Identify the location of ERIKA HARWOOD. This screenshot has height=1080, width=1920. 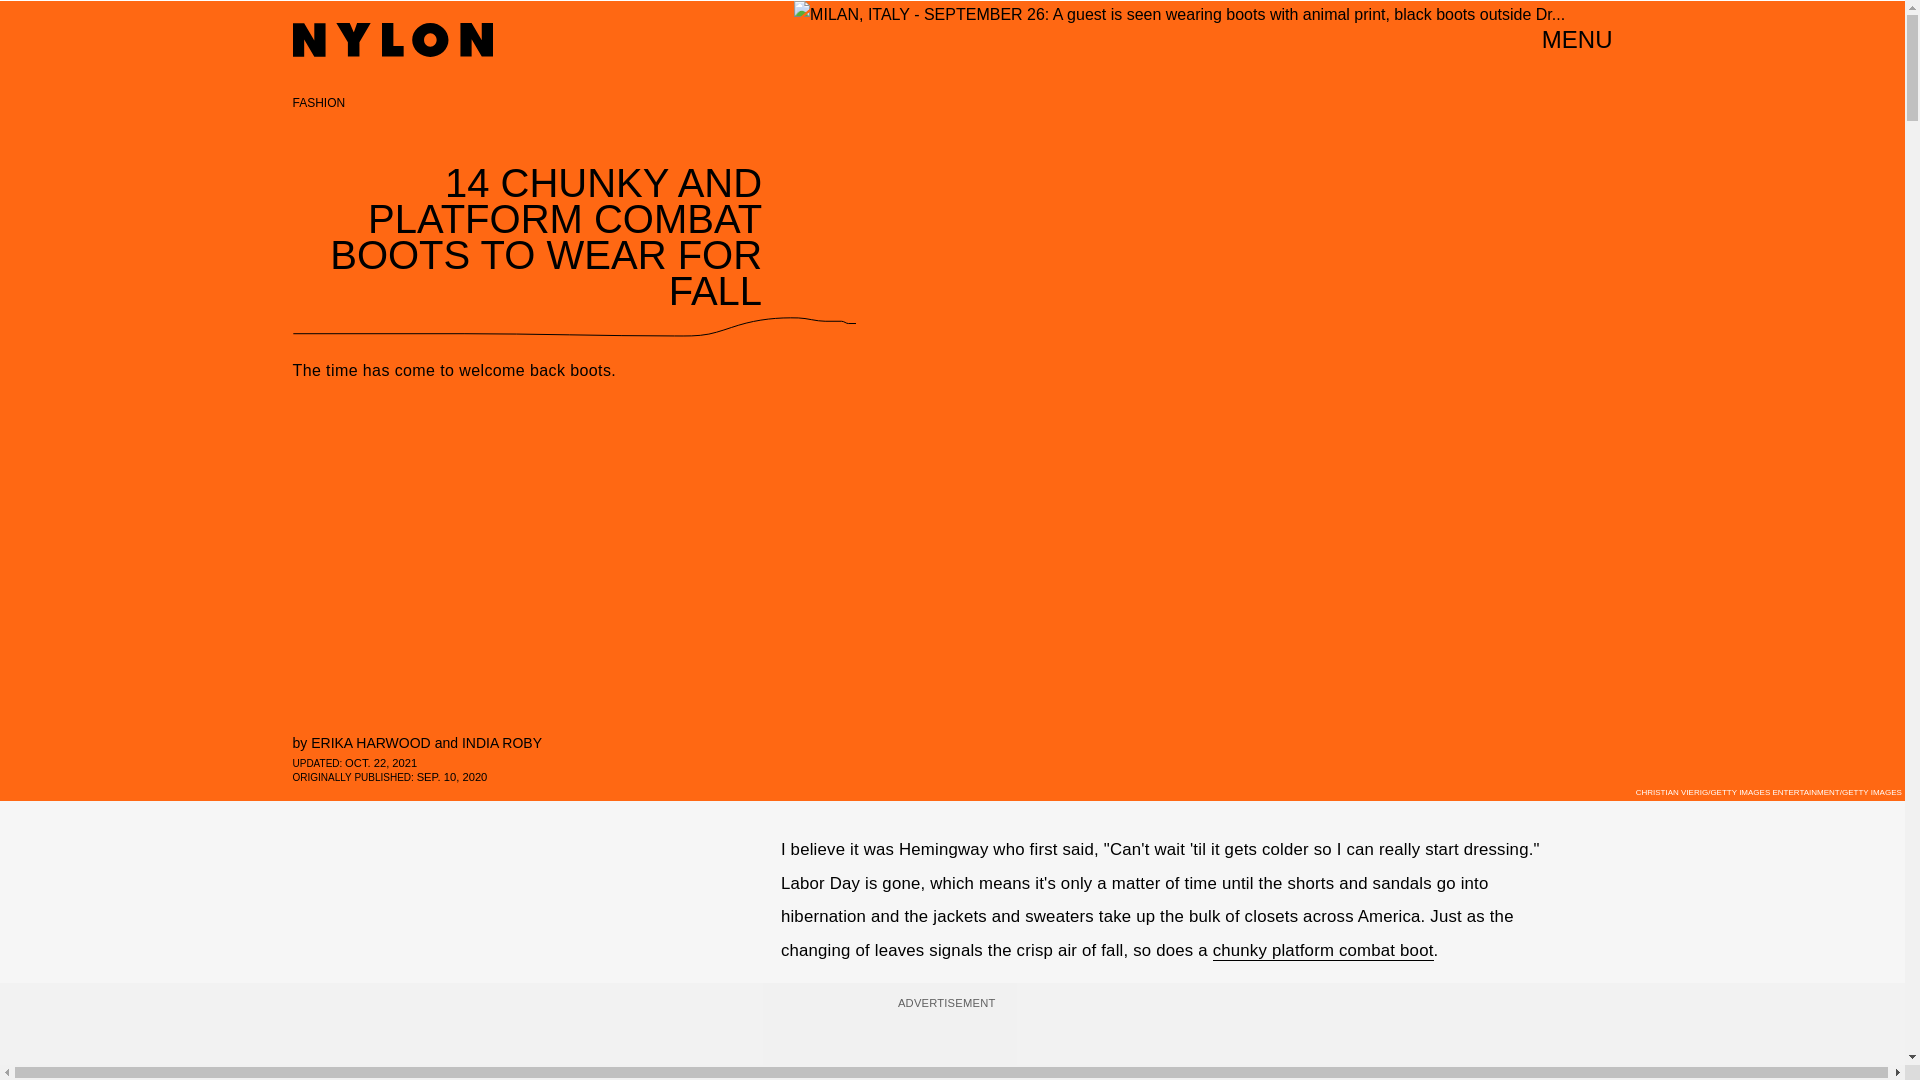
(370, 742).